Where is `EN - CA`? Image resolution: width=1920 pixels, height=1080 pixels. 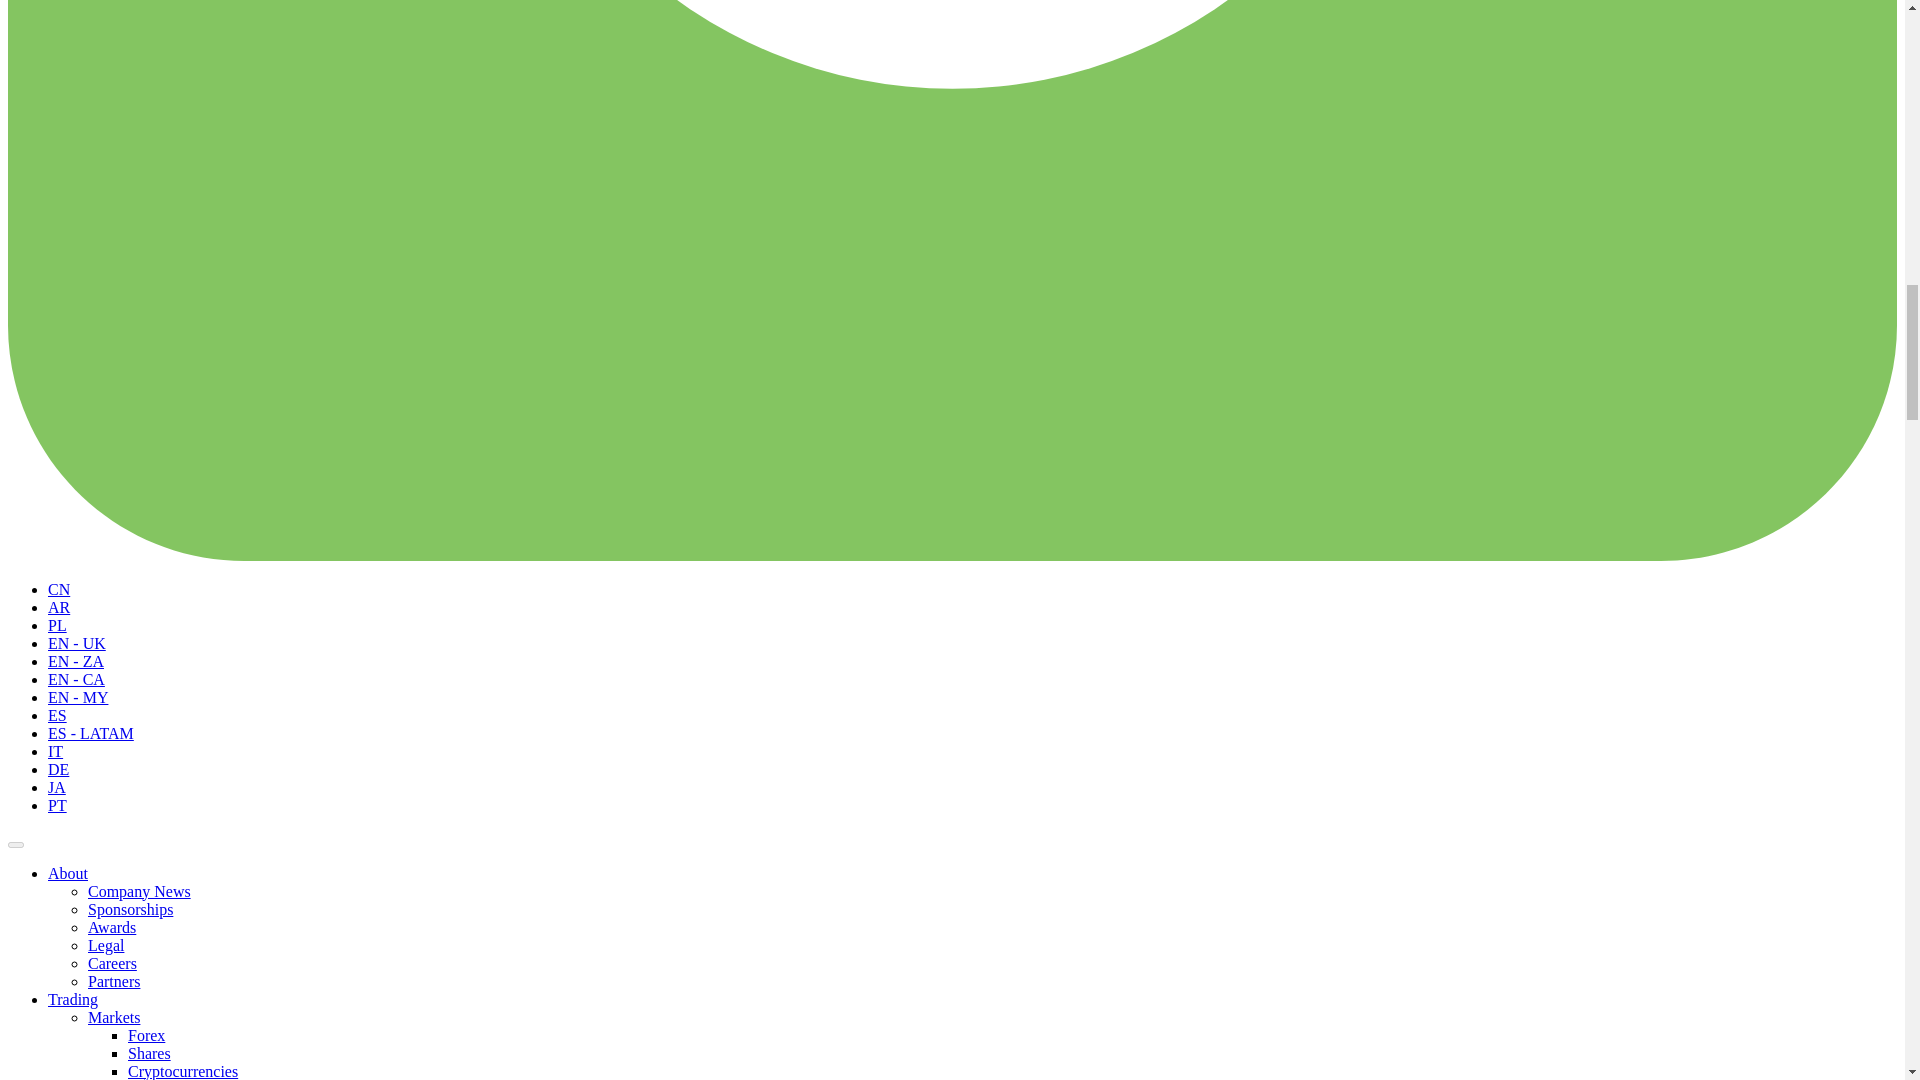
EN - CA is located at coordinates (76, 678).